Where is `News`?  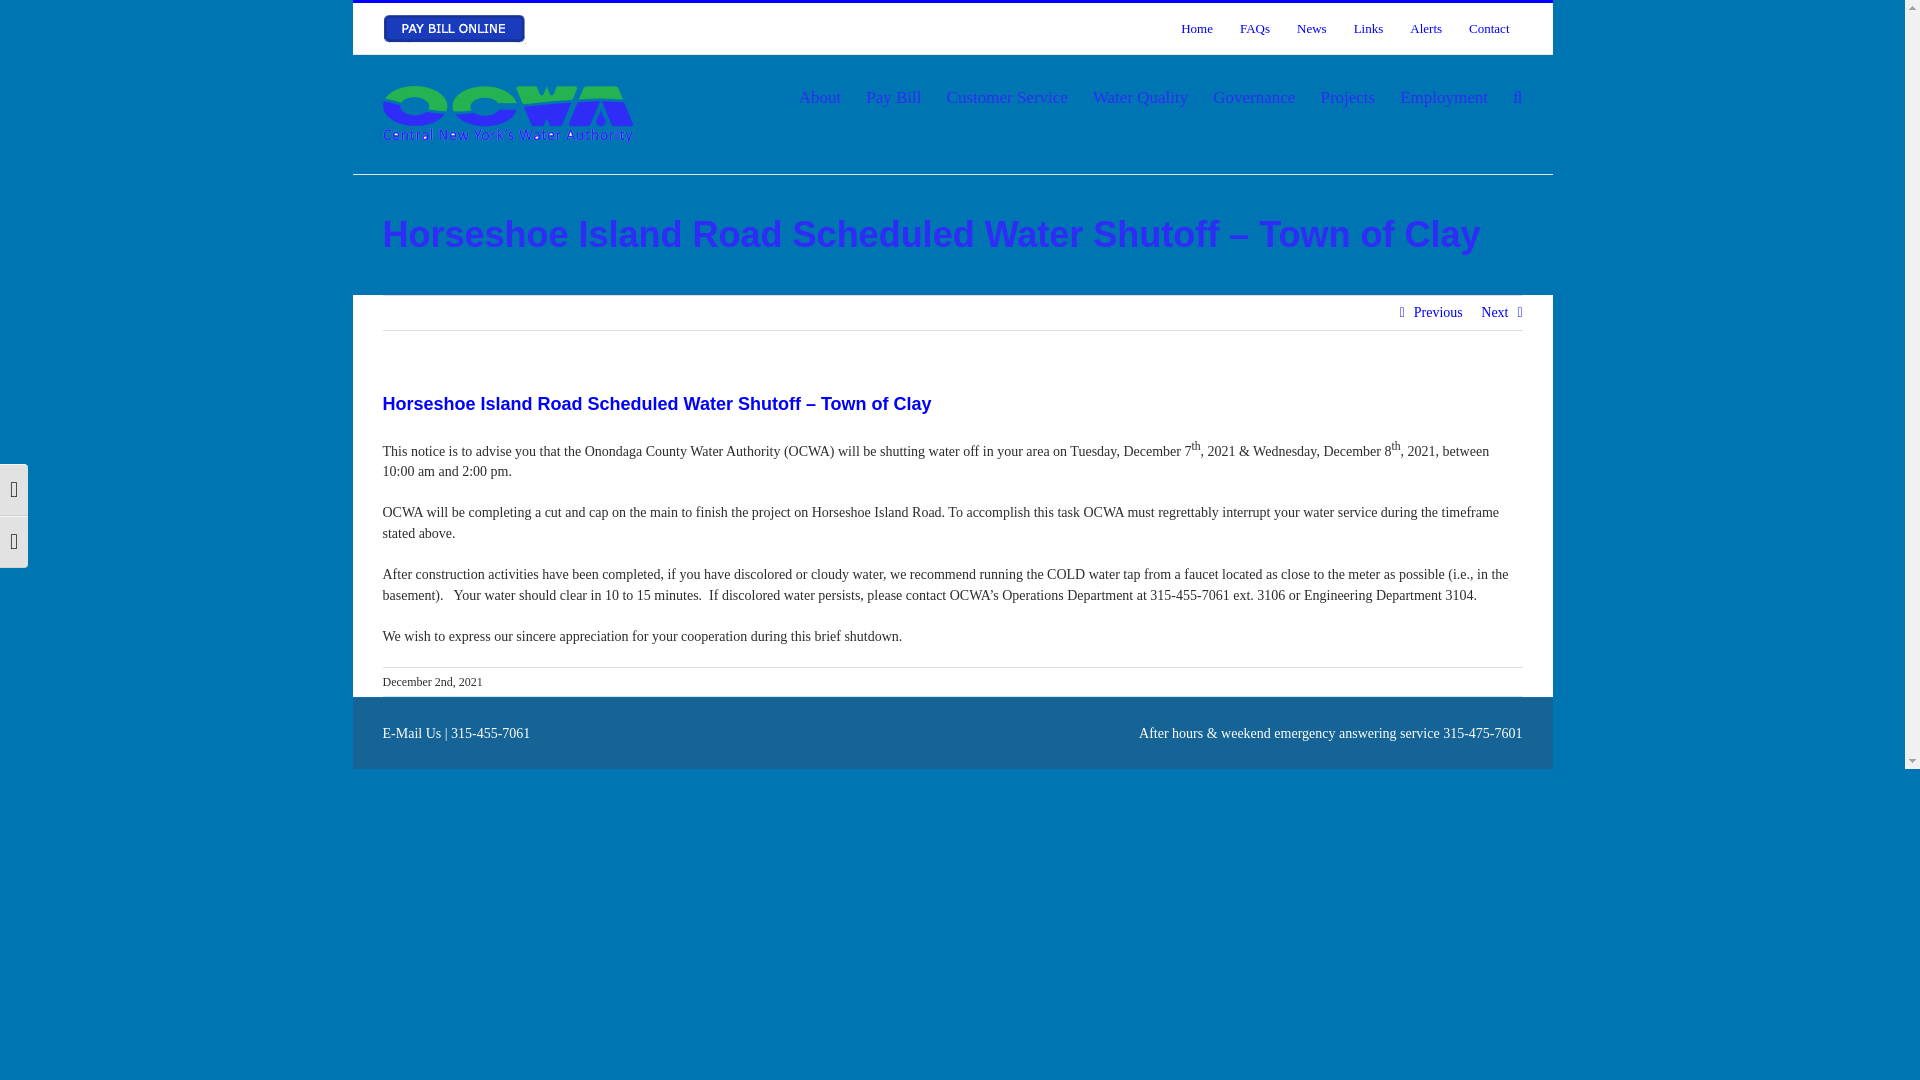 News is located at coordinates (1312, 28).